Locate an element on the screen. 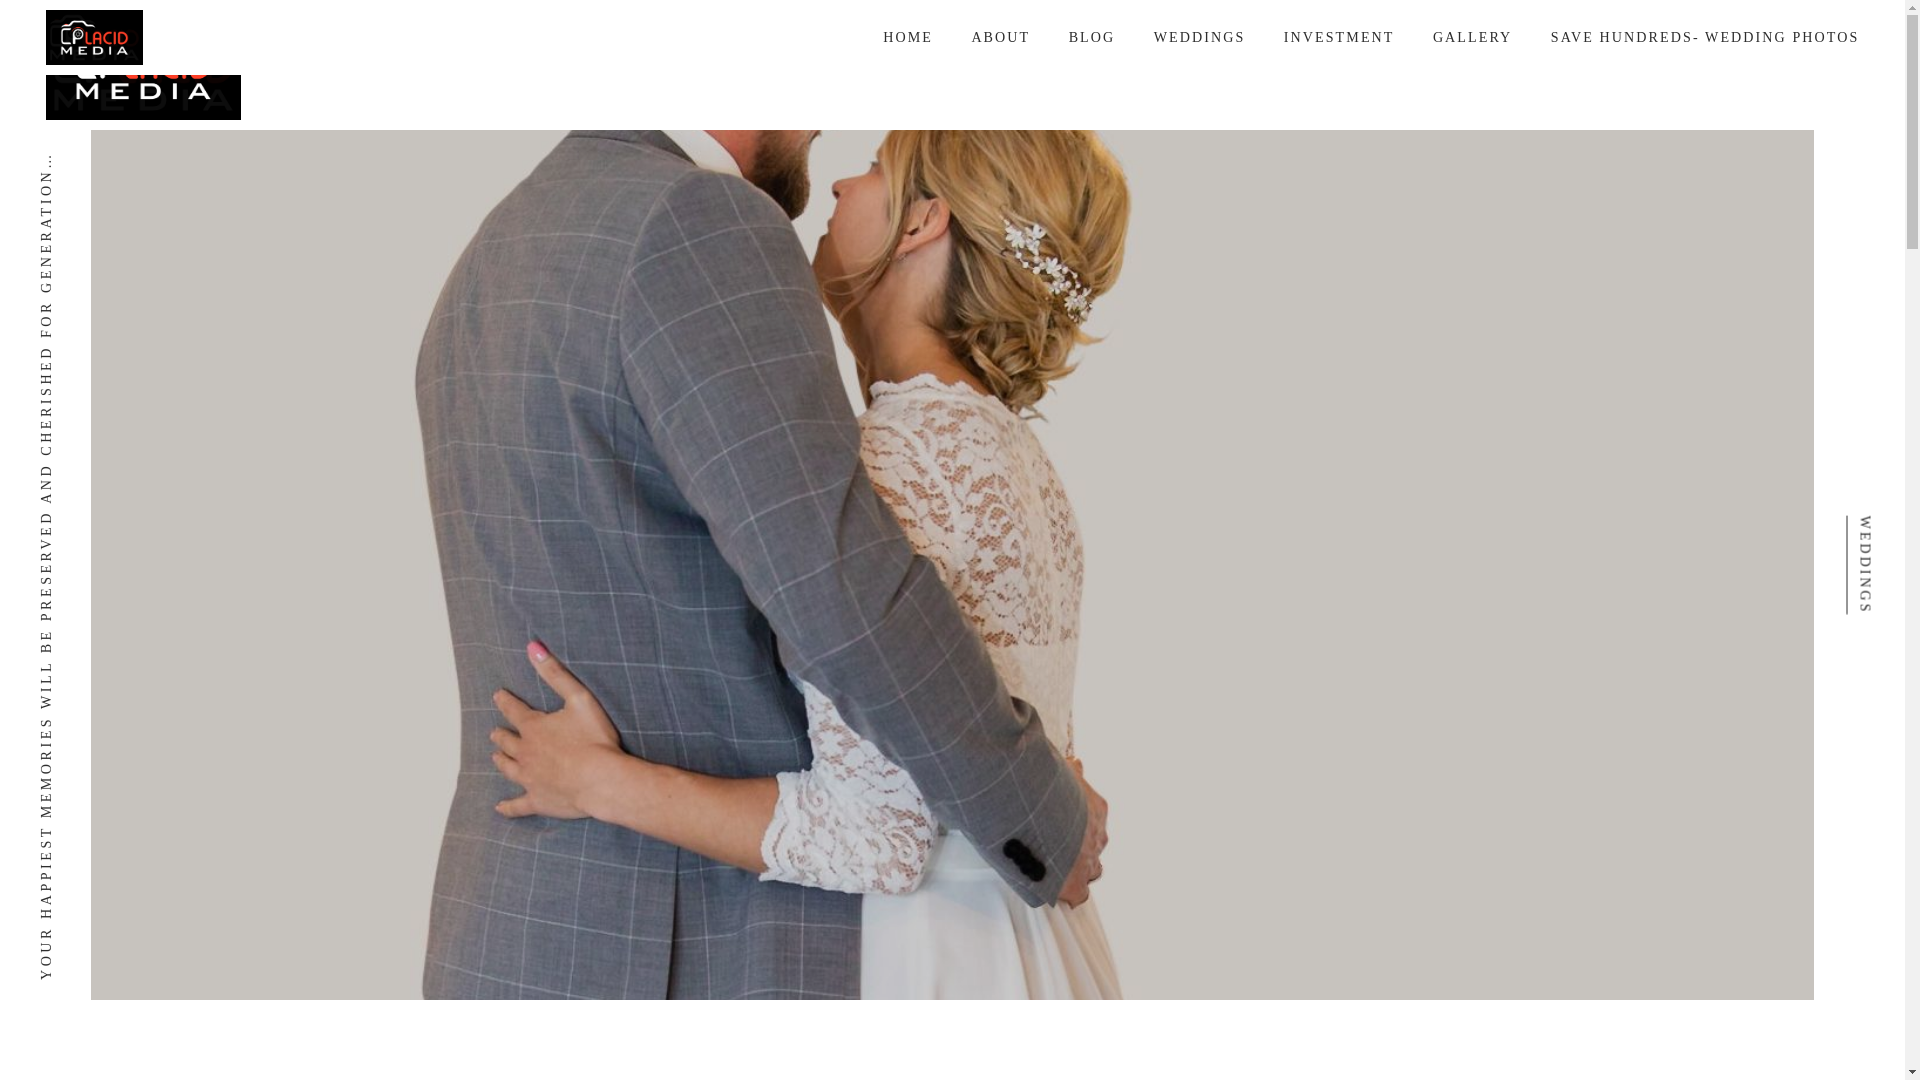 The image size is (1920, 1080). ABOUT is located at coordinates (1000, 36).